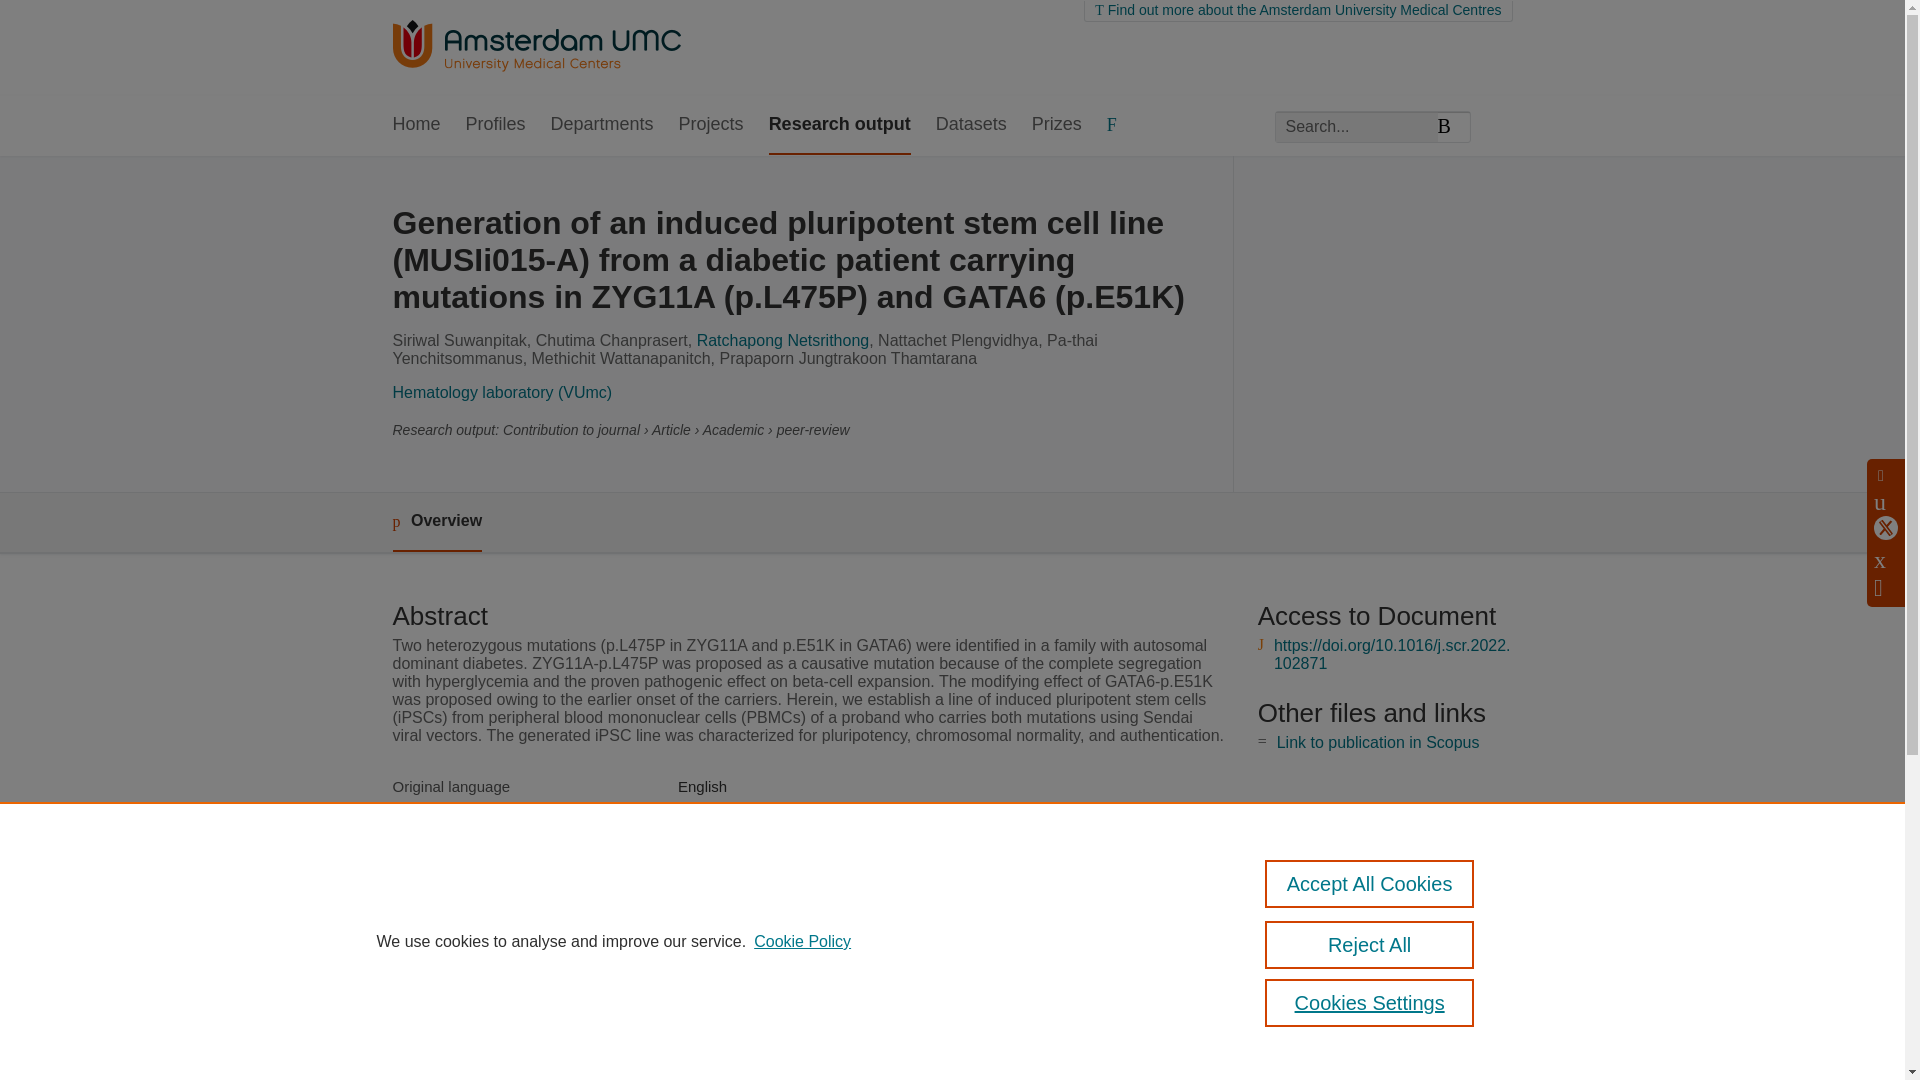 The width and height of the screenshot is (1920, 1080). What do you see at coordinates (971, 126) in the screenshot?
I see `Datasets` at bounding box center [971, 126].